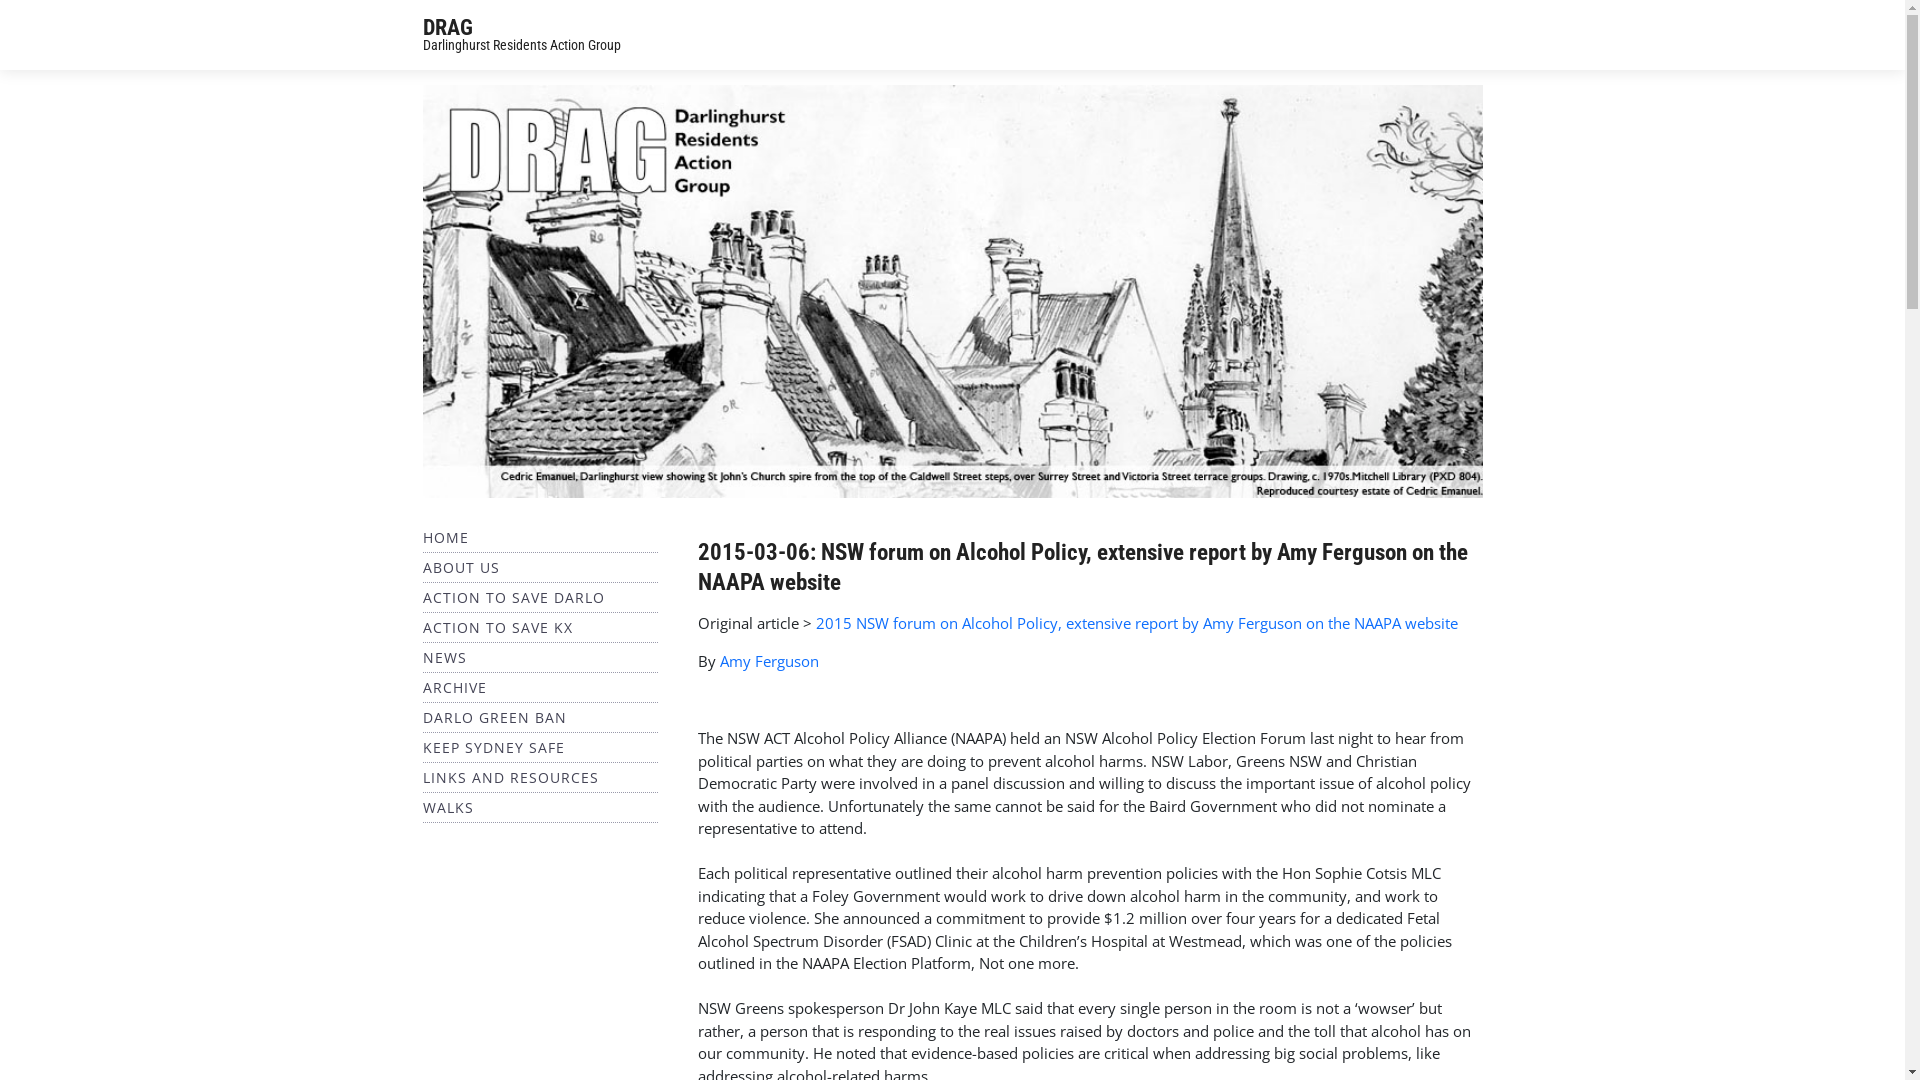 The width and height of the screenshot is (1920, 1080). I want to click on ABOUT US, so click(460, 568).